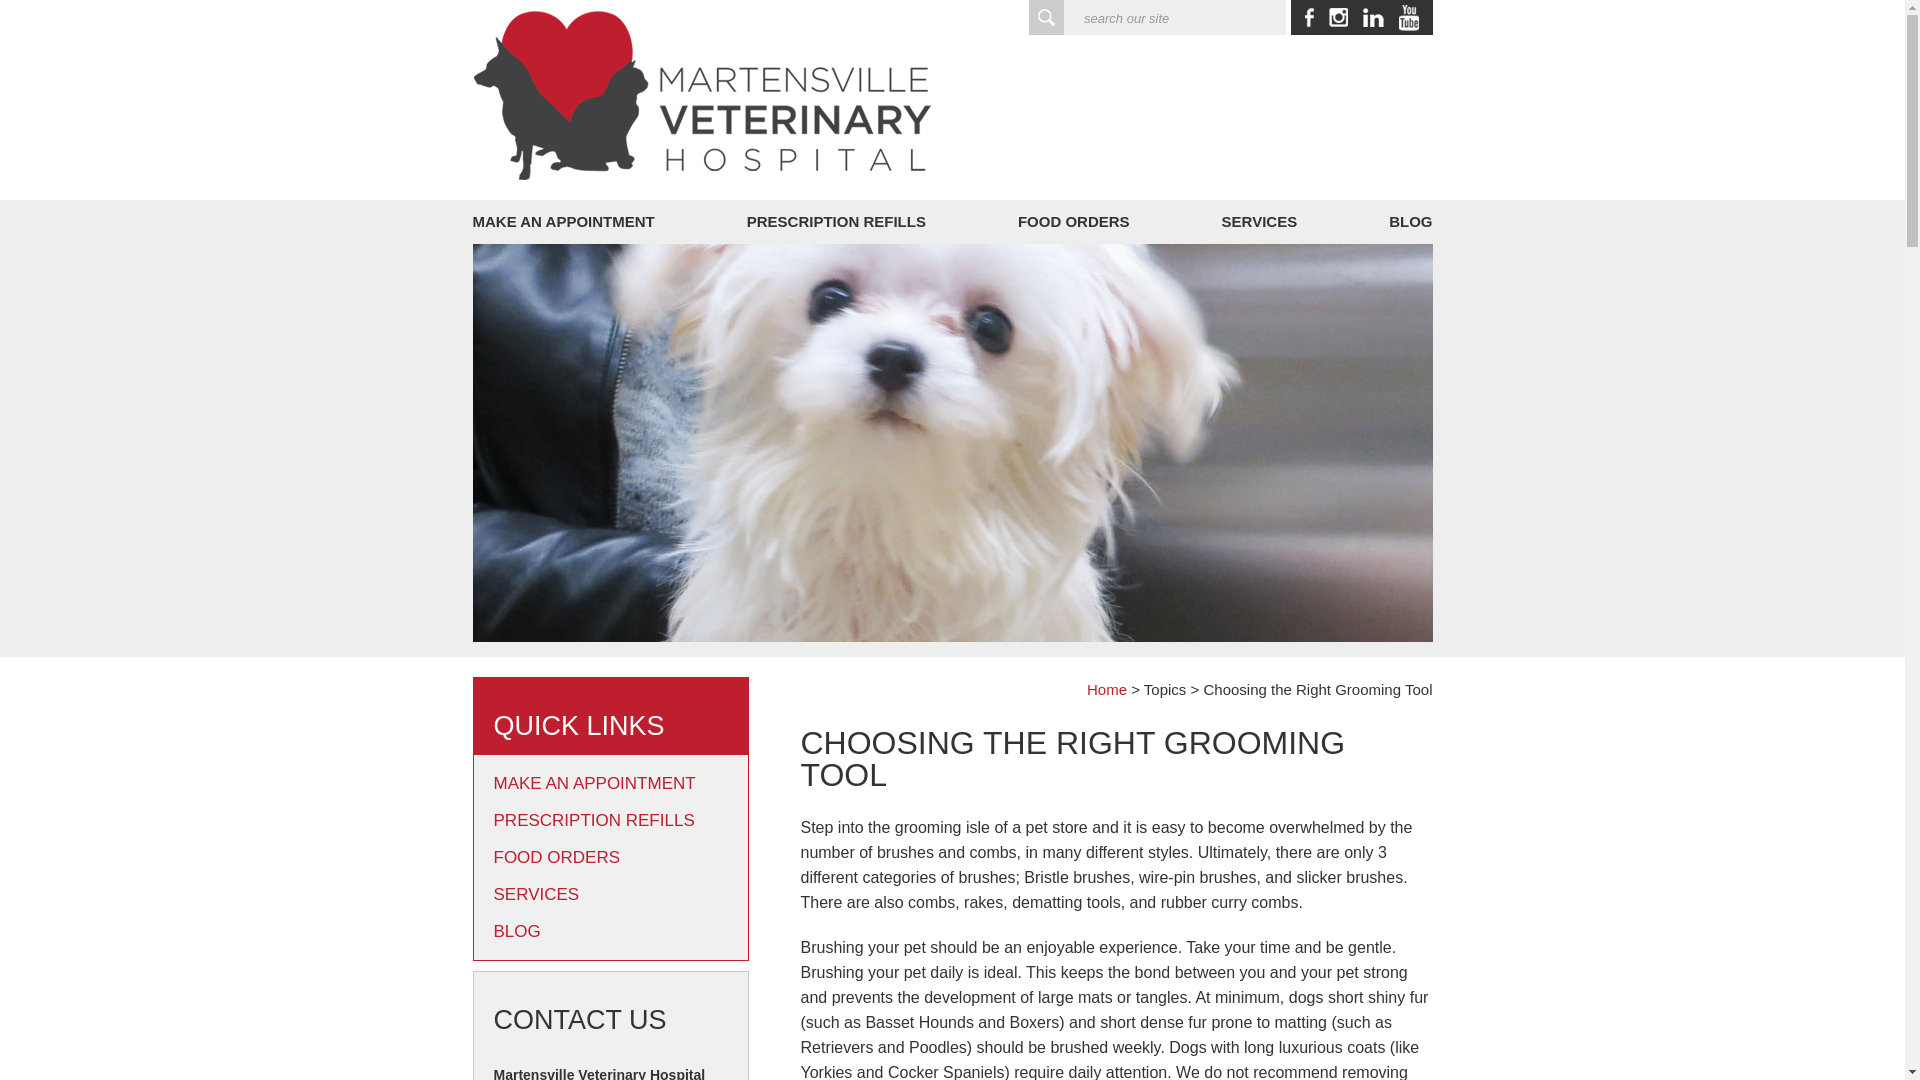  What do you see at coordinates (611, 931) in the screenshot?
I see `BLOG` at bounding box center [611, 931].